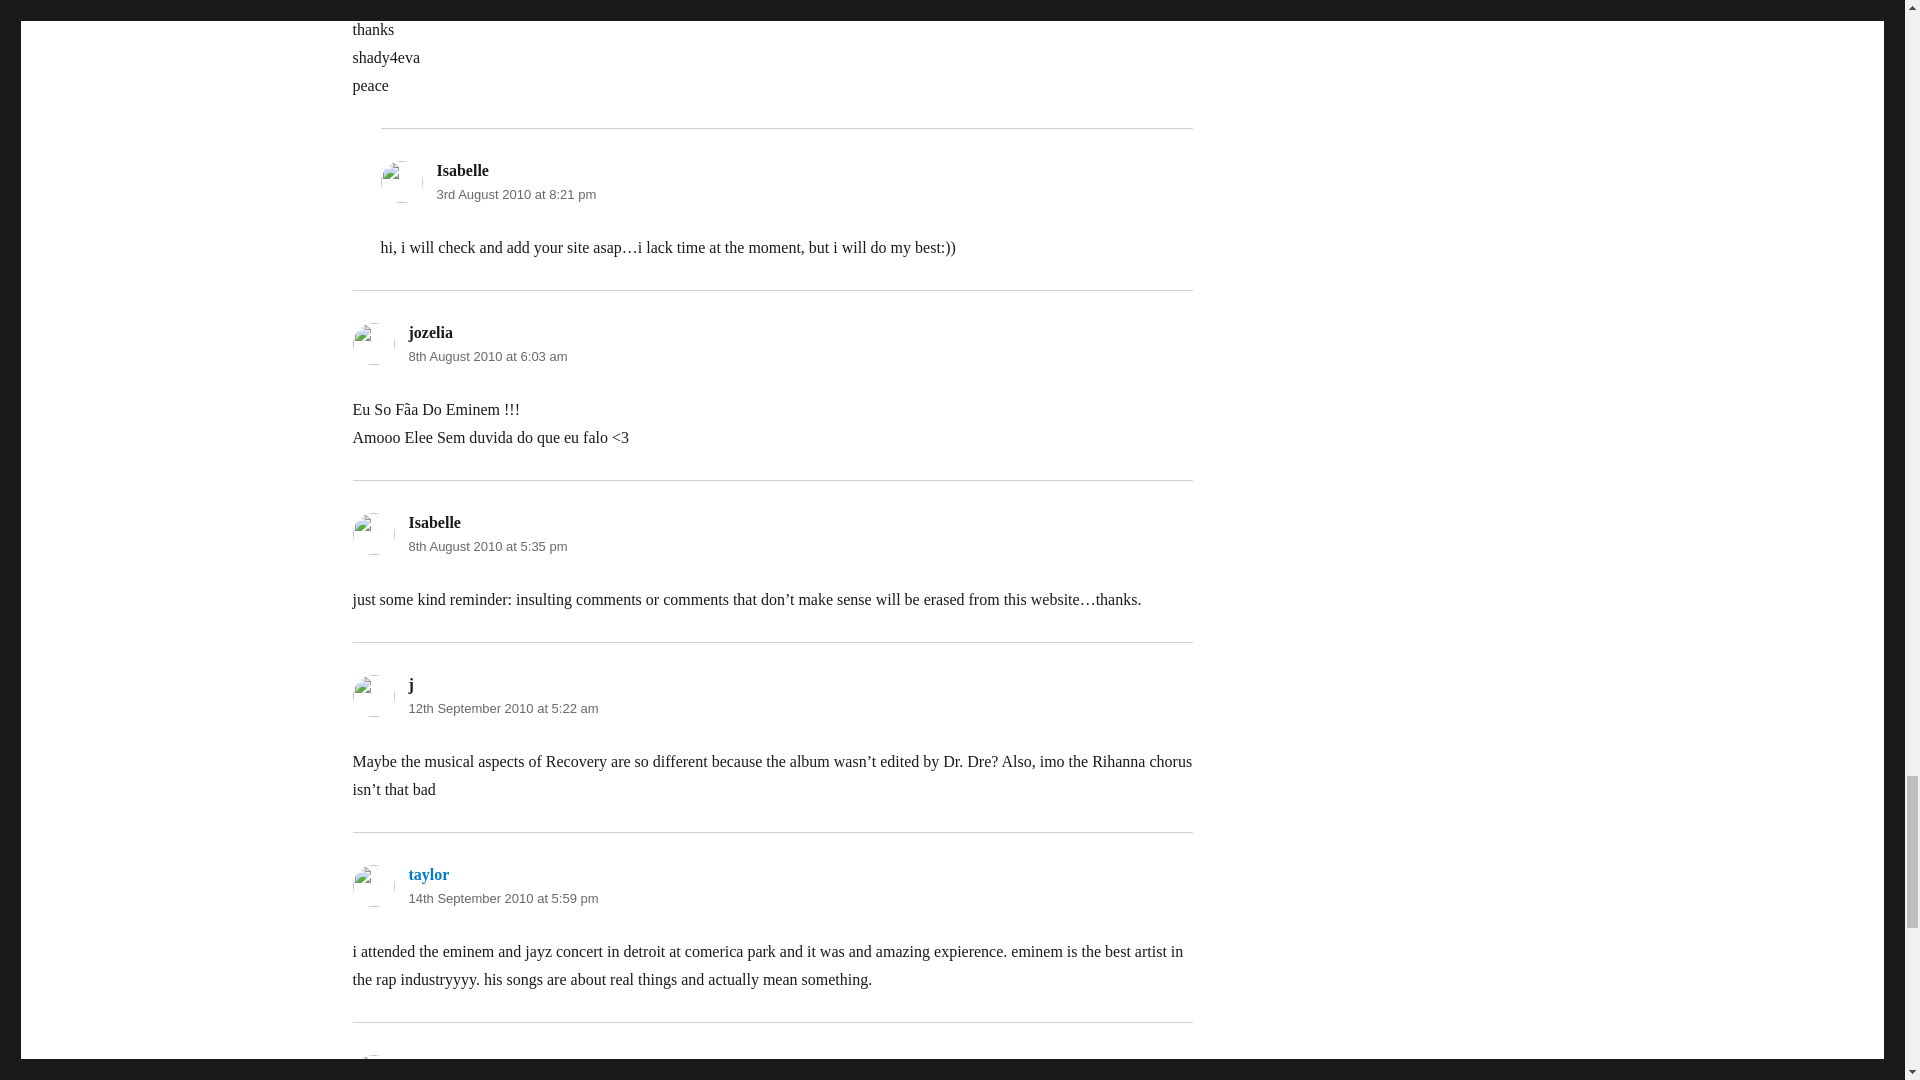 The image size is (1920, 1080). What do you see at coordinates (515, 194) in the screenshot?
I see `3rd August 2010 at 8:21 pm` at bounding box center [515, 194].